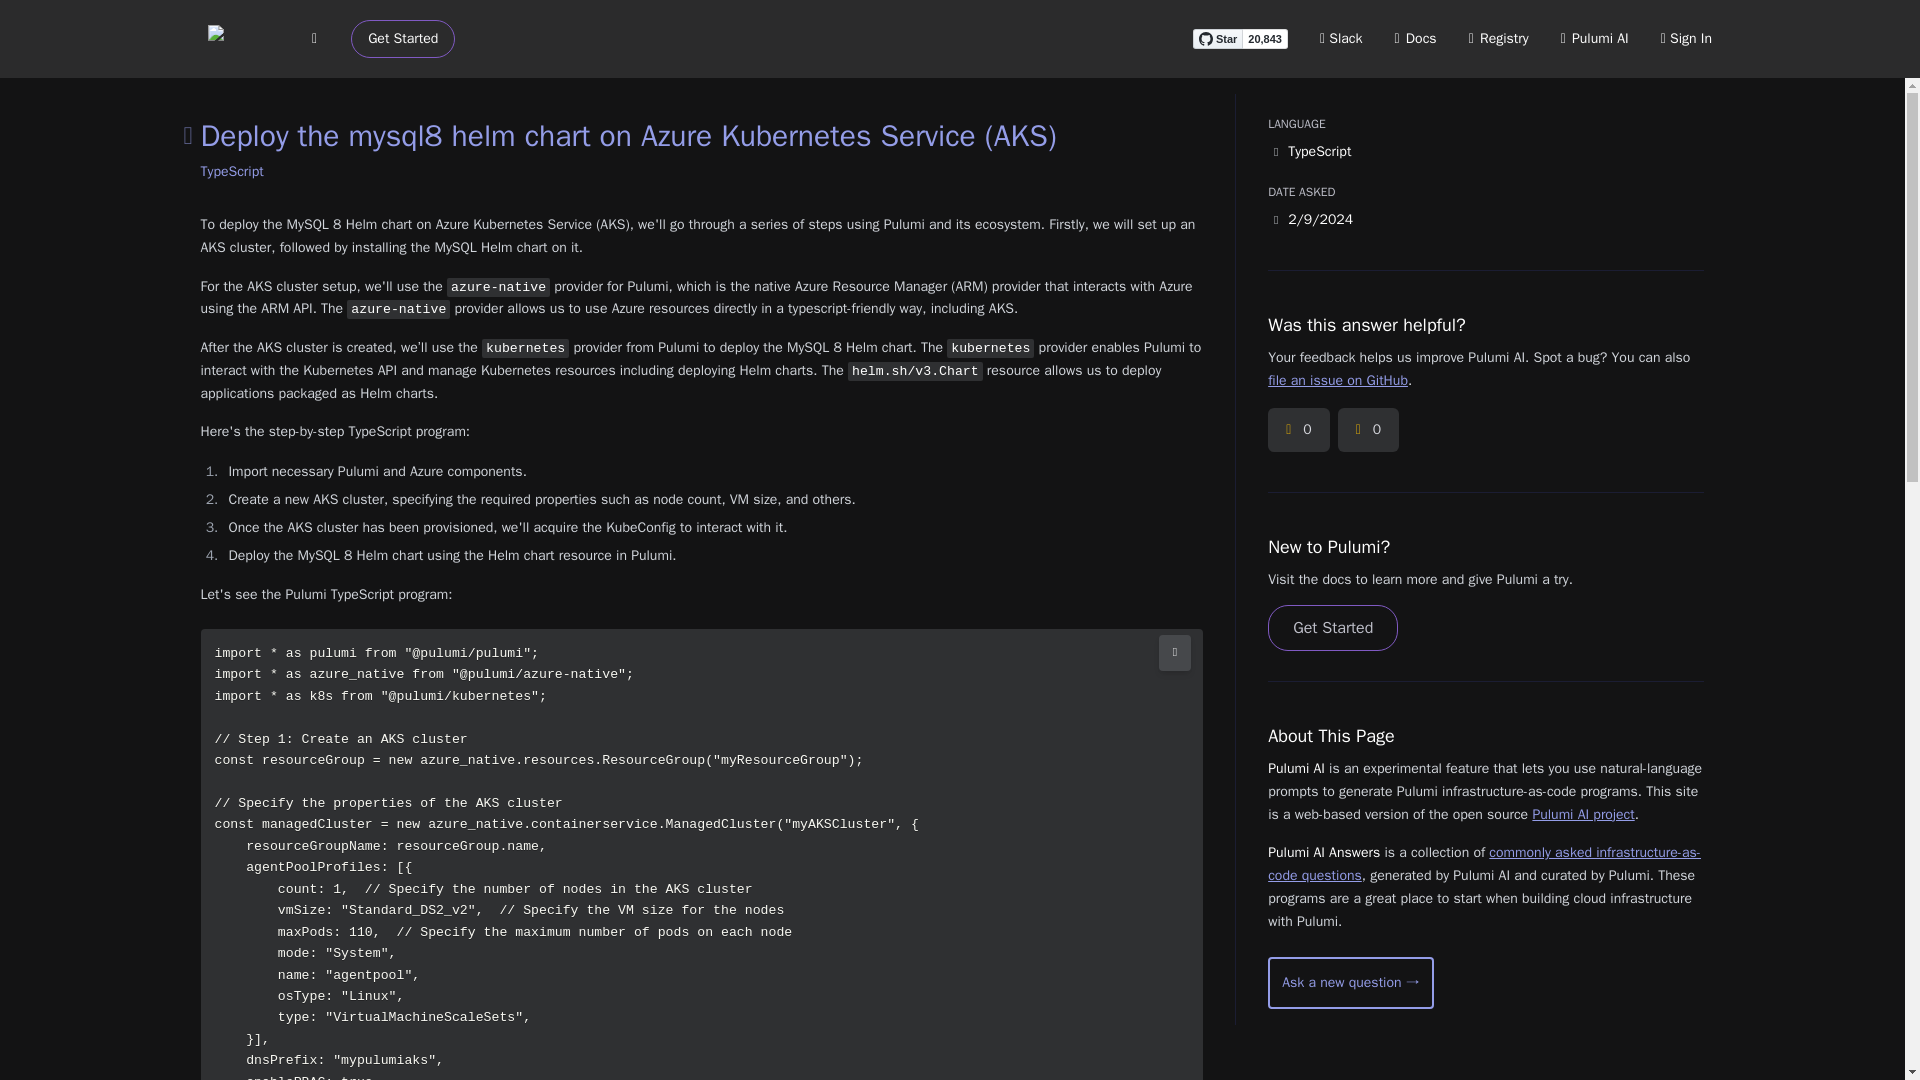  I want to click on  Star, so click(1217, 38).